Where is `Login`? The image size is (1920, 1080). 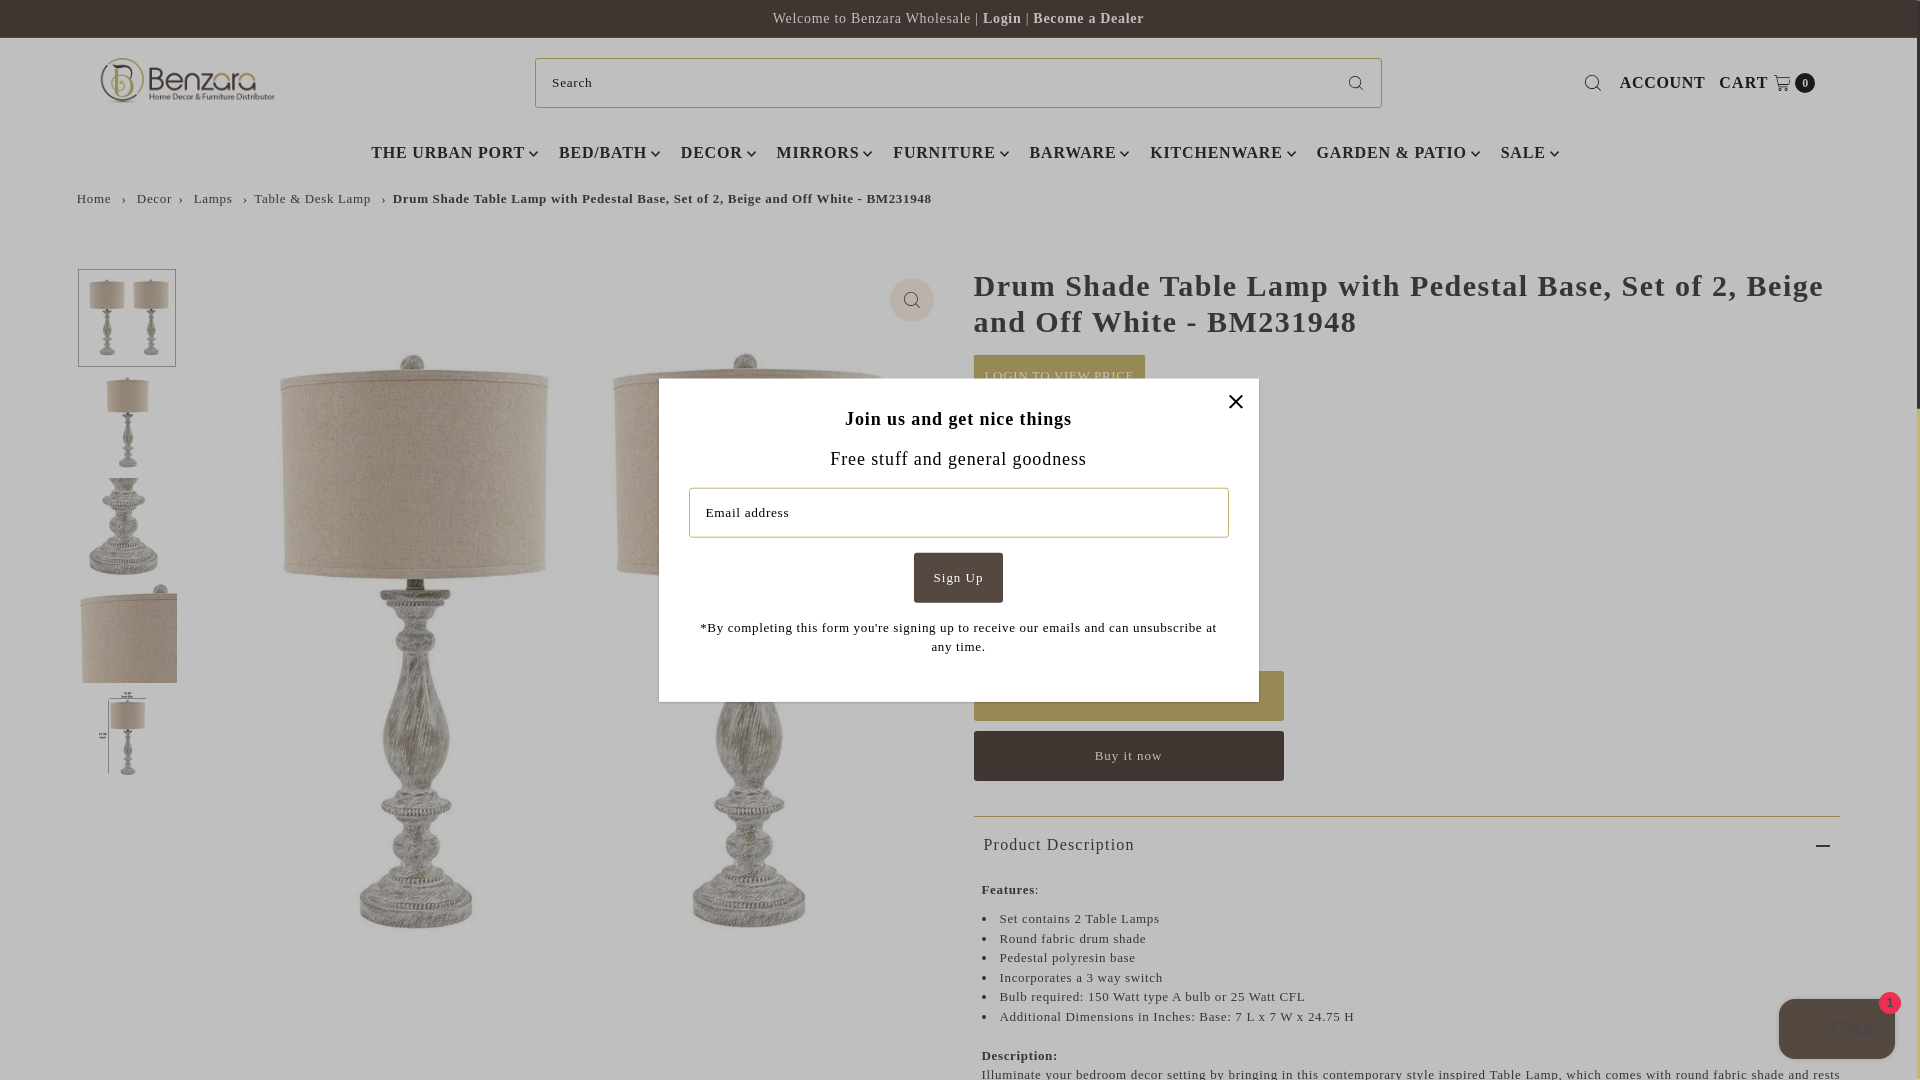 Login is located at coordinates (1004, 18).